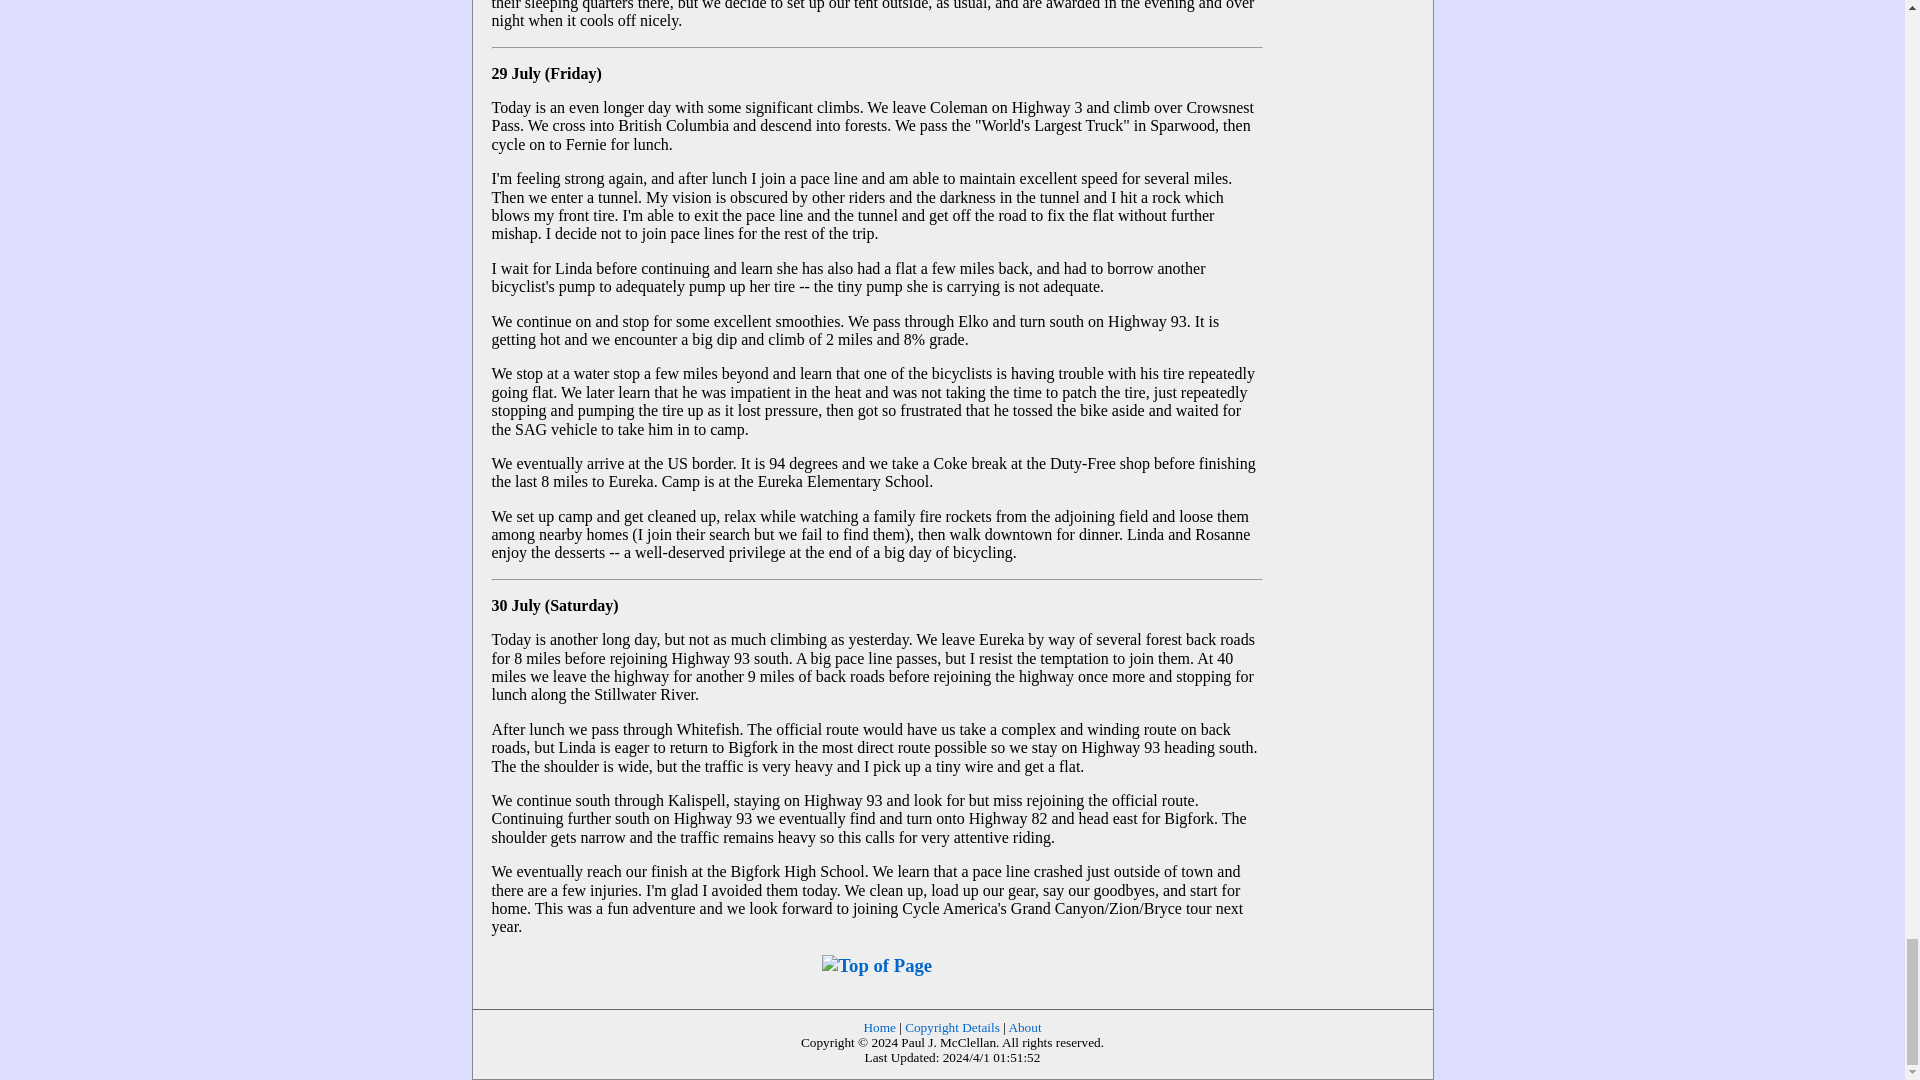 Image resolution: width=1920 pixels, height=1080 pixels. Describe the element at coordinates (876, 965) in the screenshot. I see `Top of Page` at that location.